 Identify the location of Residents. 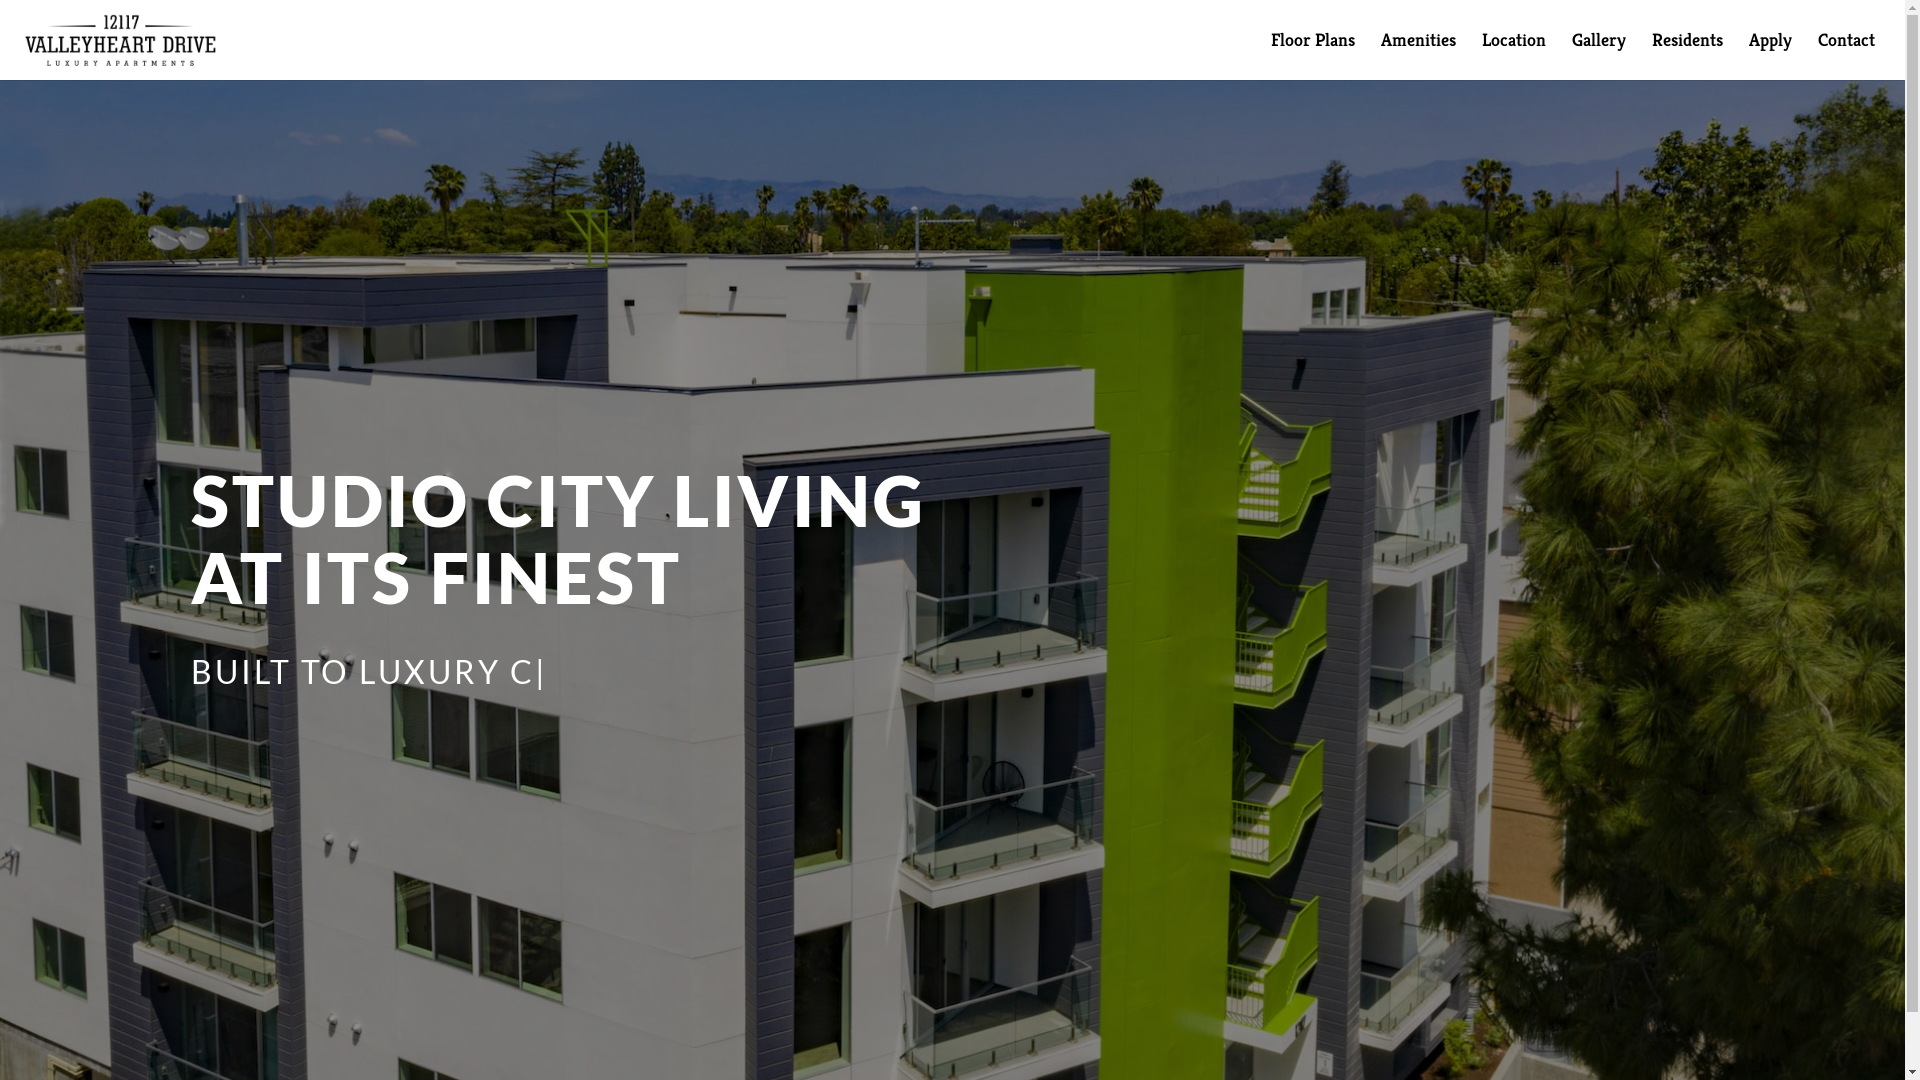
(1688, 56).